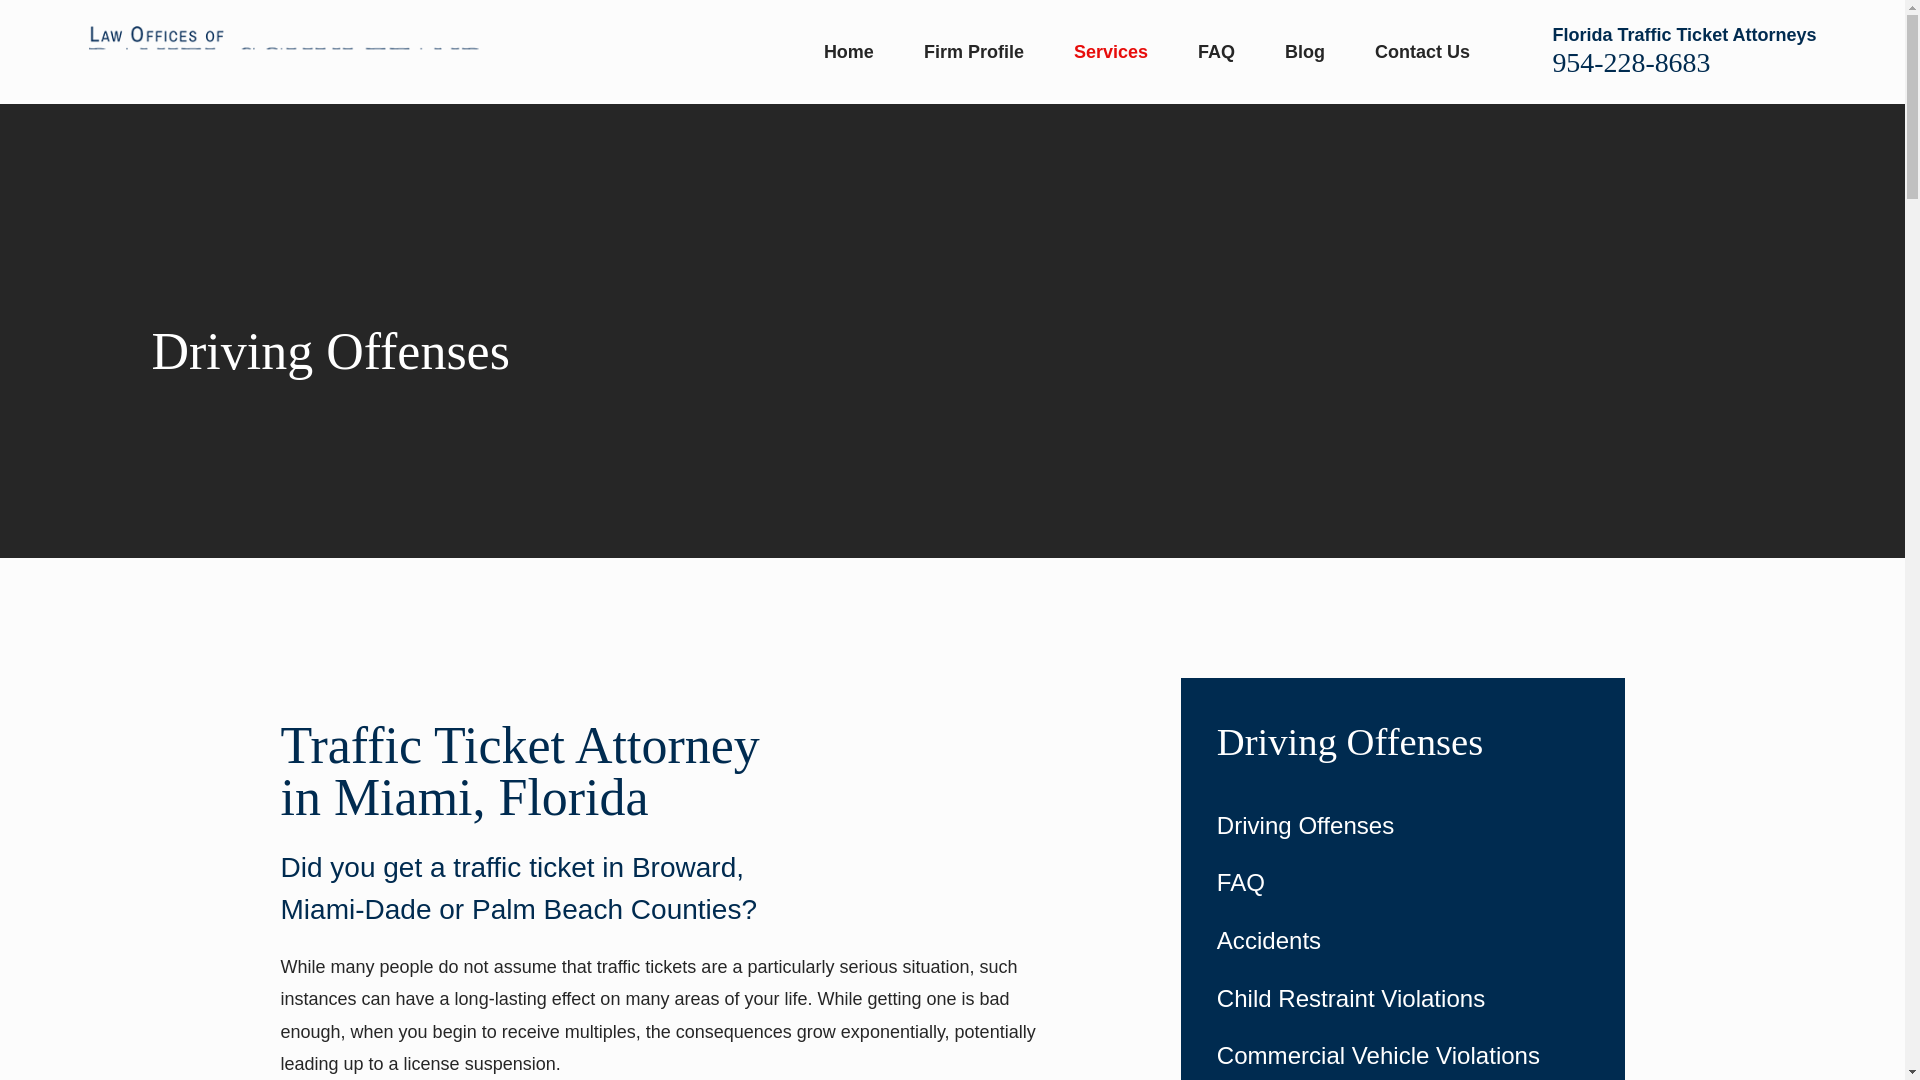 Image resolution: width=1920 pixels, height=1080 pixels. Describe the element at coordinates (286, 50) in the screenshot. I see `Home` at that location.